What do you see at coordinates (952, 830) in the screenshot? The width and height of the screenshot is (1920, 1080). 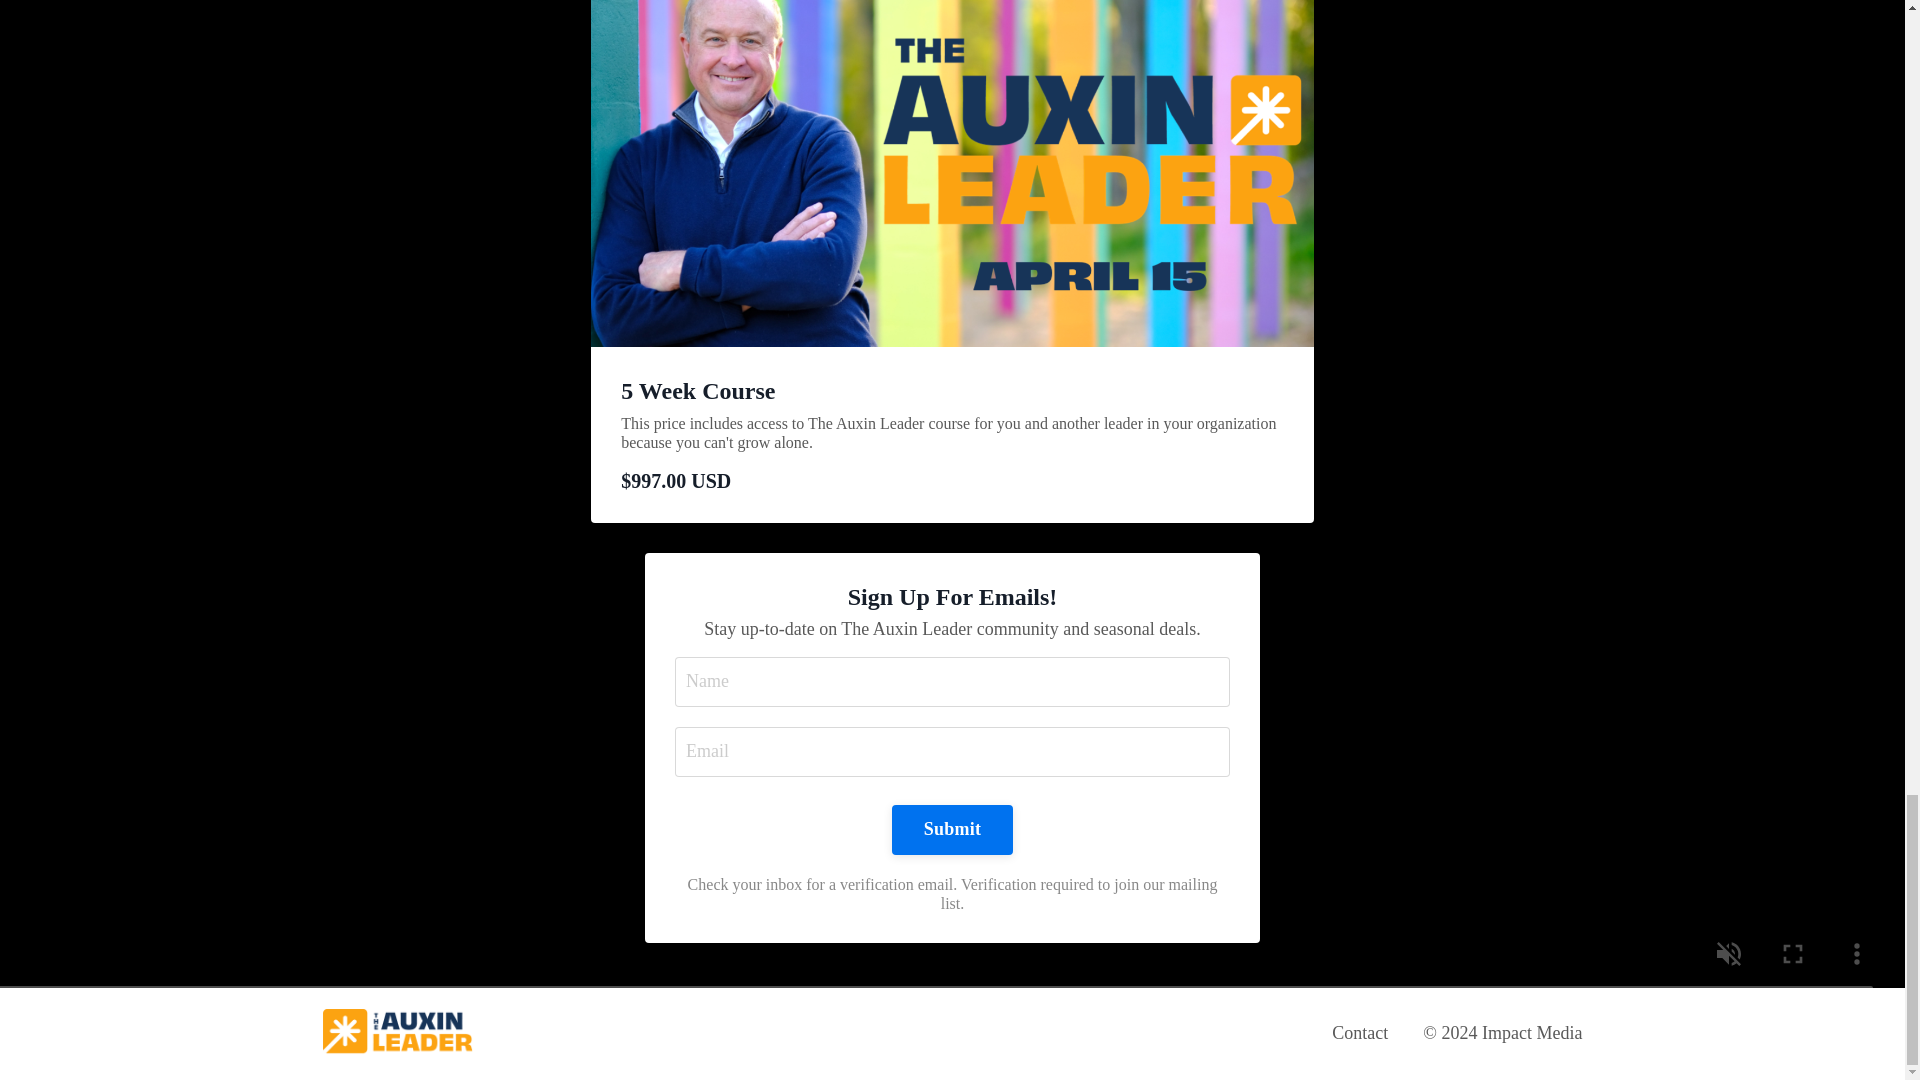 I see `Submit` at bounding box center [952, 830].